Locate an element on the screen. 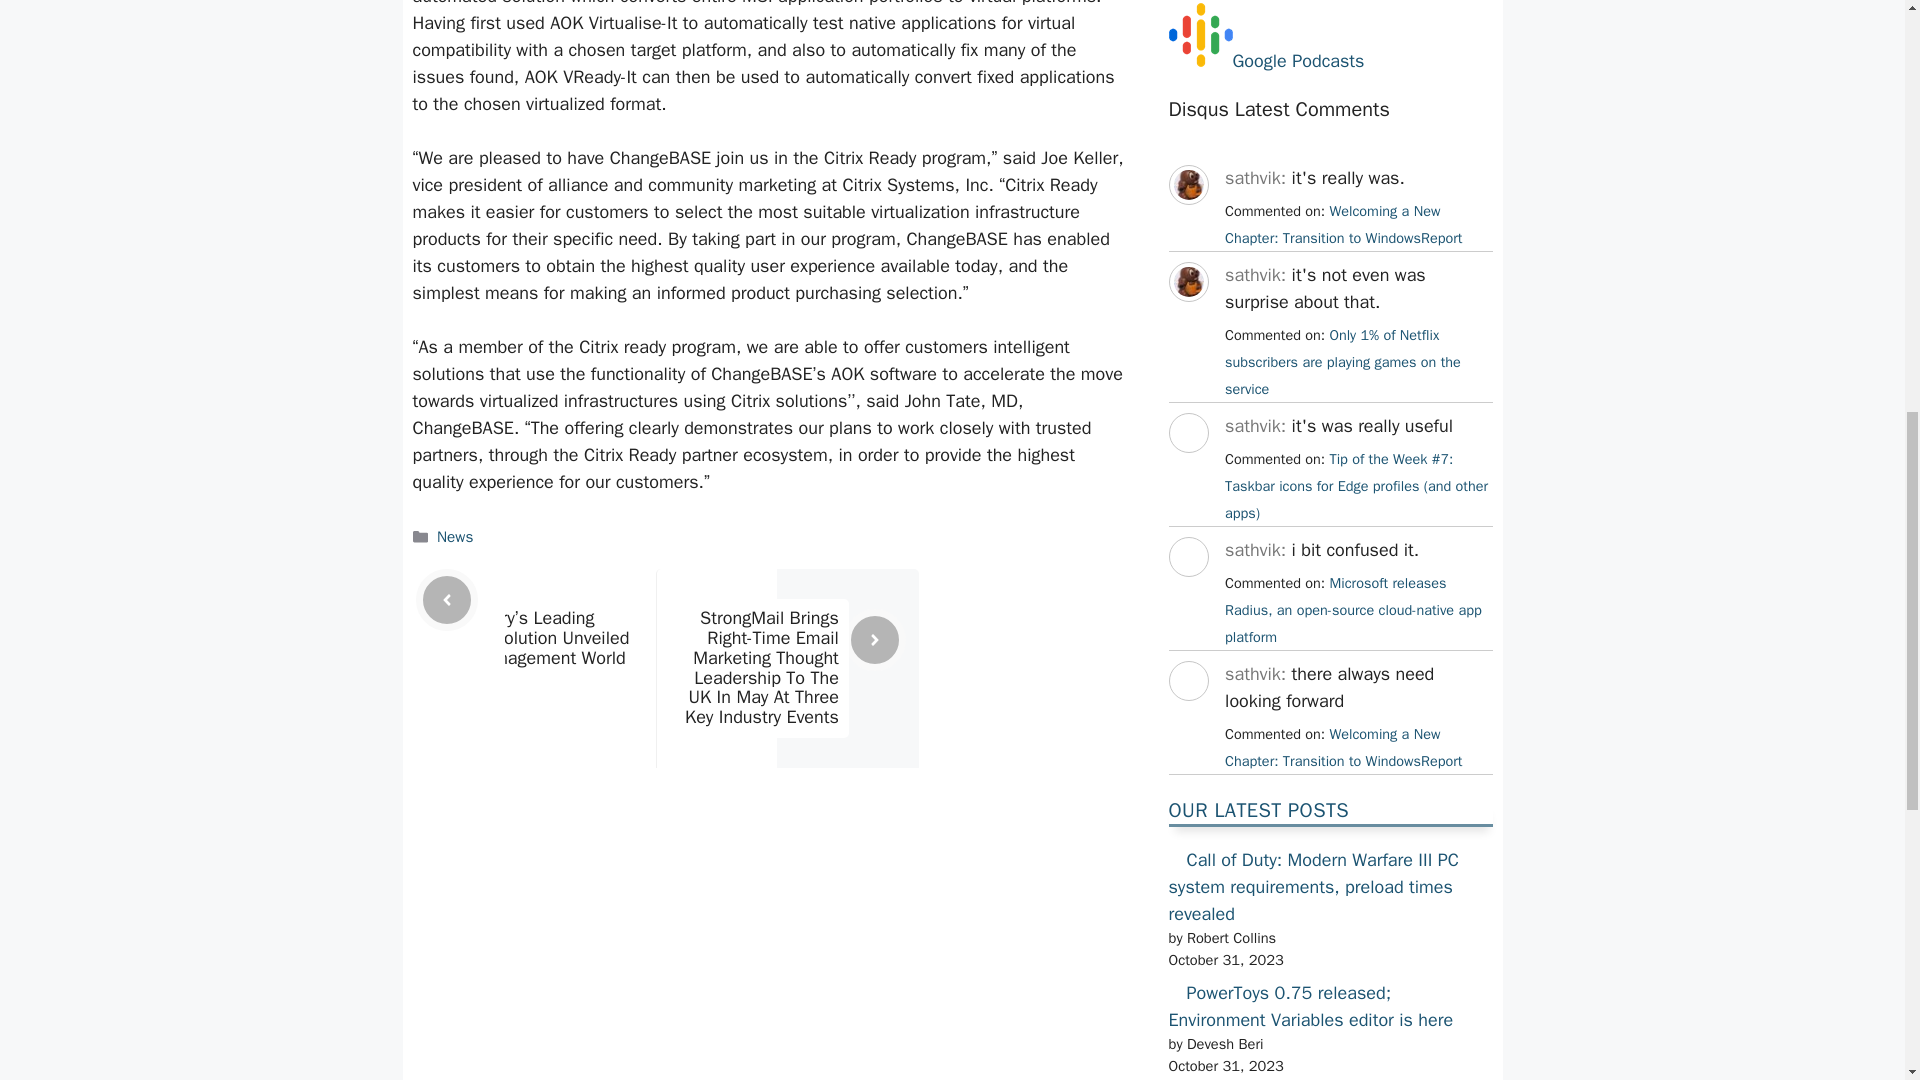  sathvik is located at coordinates (1187, 319).